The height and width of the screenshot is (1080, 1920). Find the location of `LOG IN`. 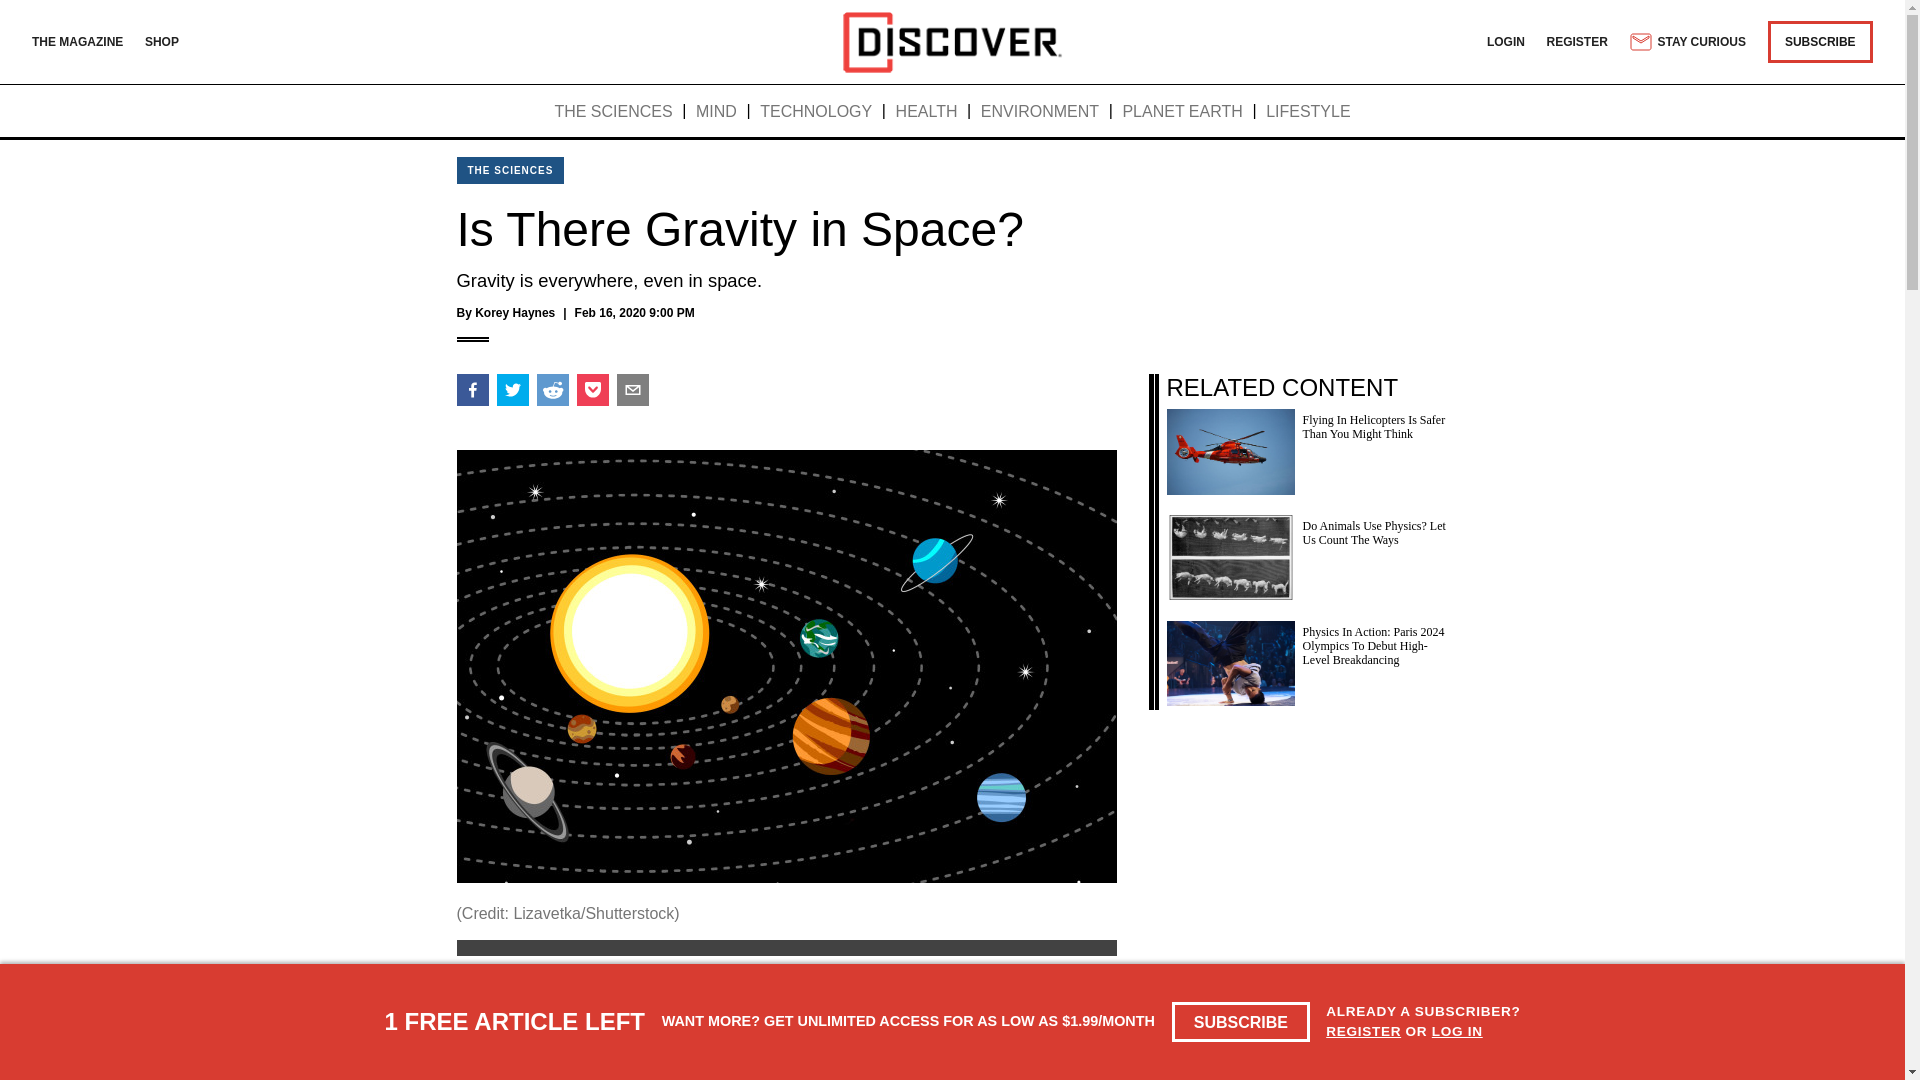

LOG IN is located at coordinates (1457, 1030).